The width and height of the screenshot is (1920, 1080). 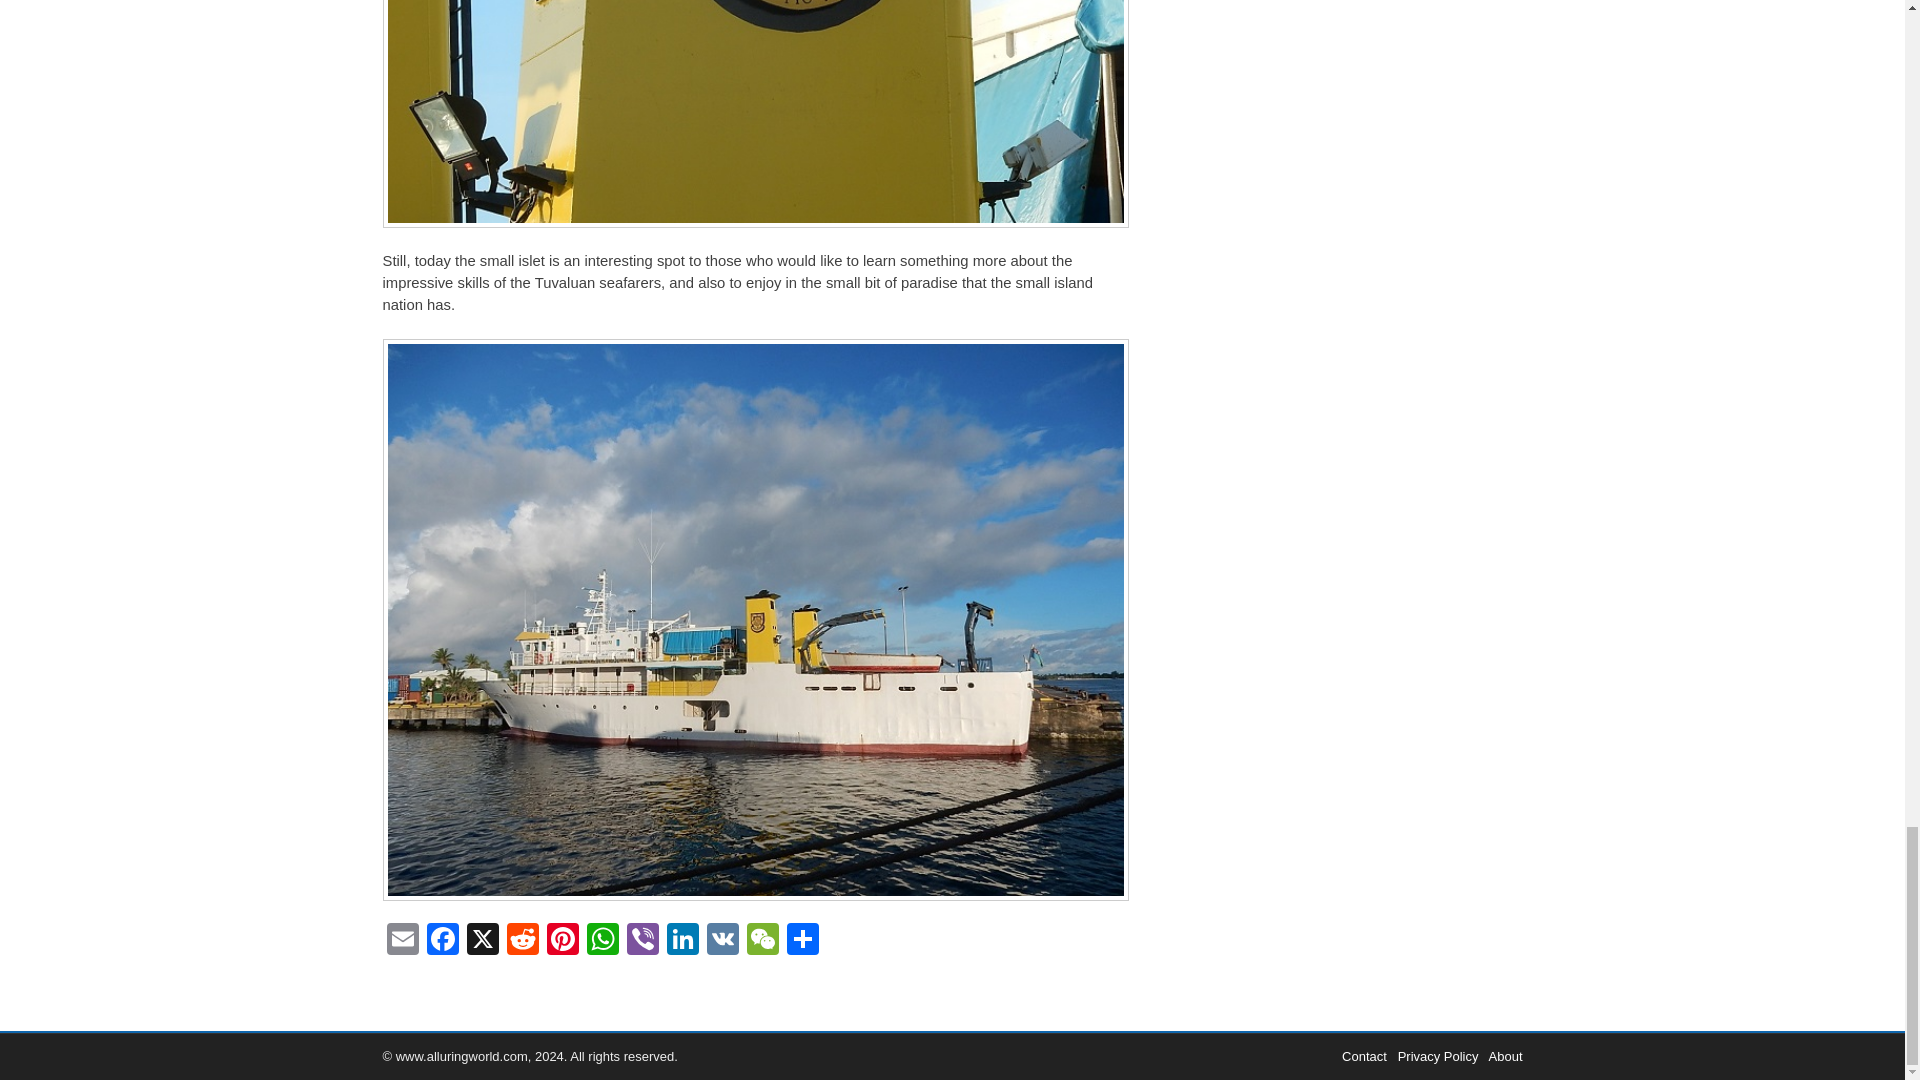 I want to click on Email, so click(x=402, y=942).